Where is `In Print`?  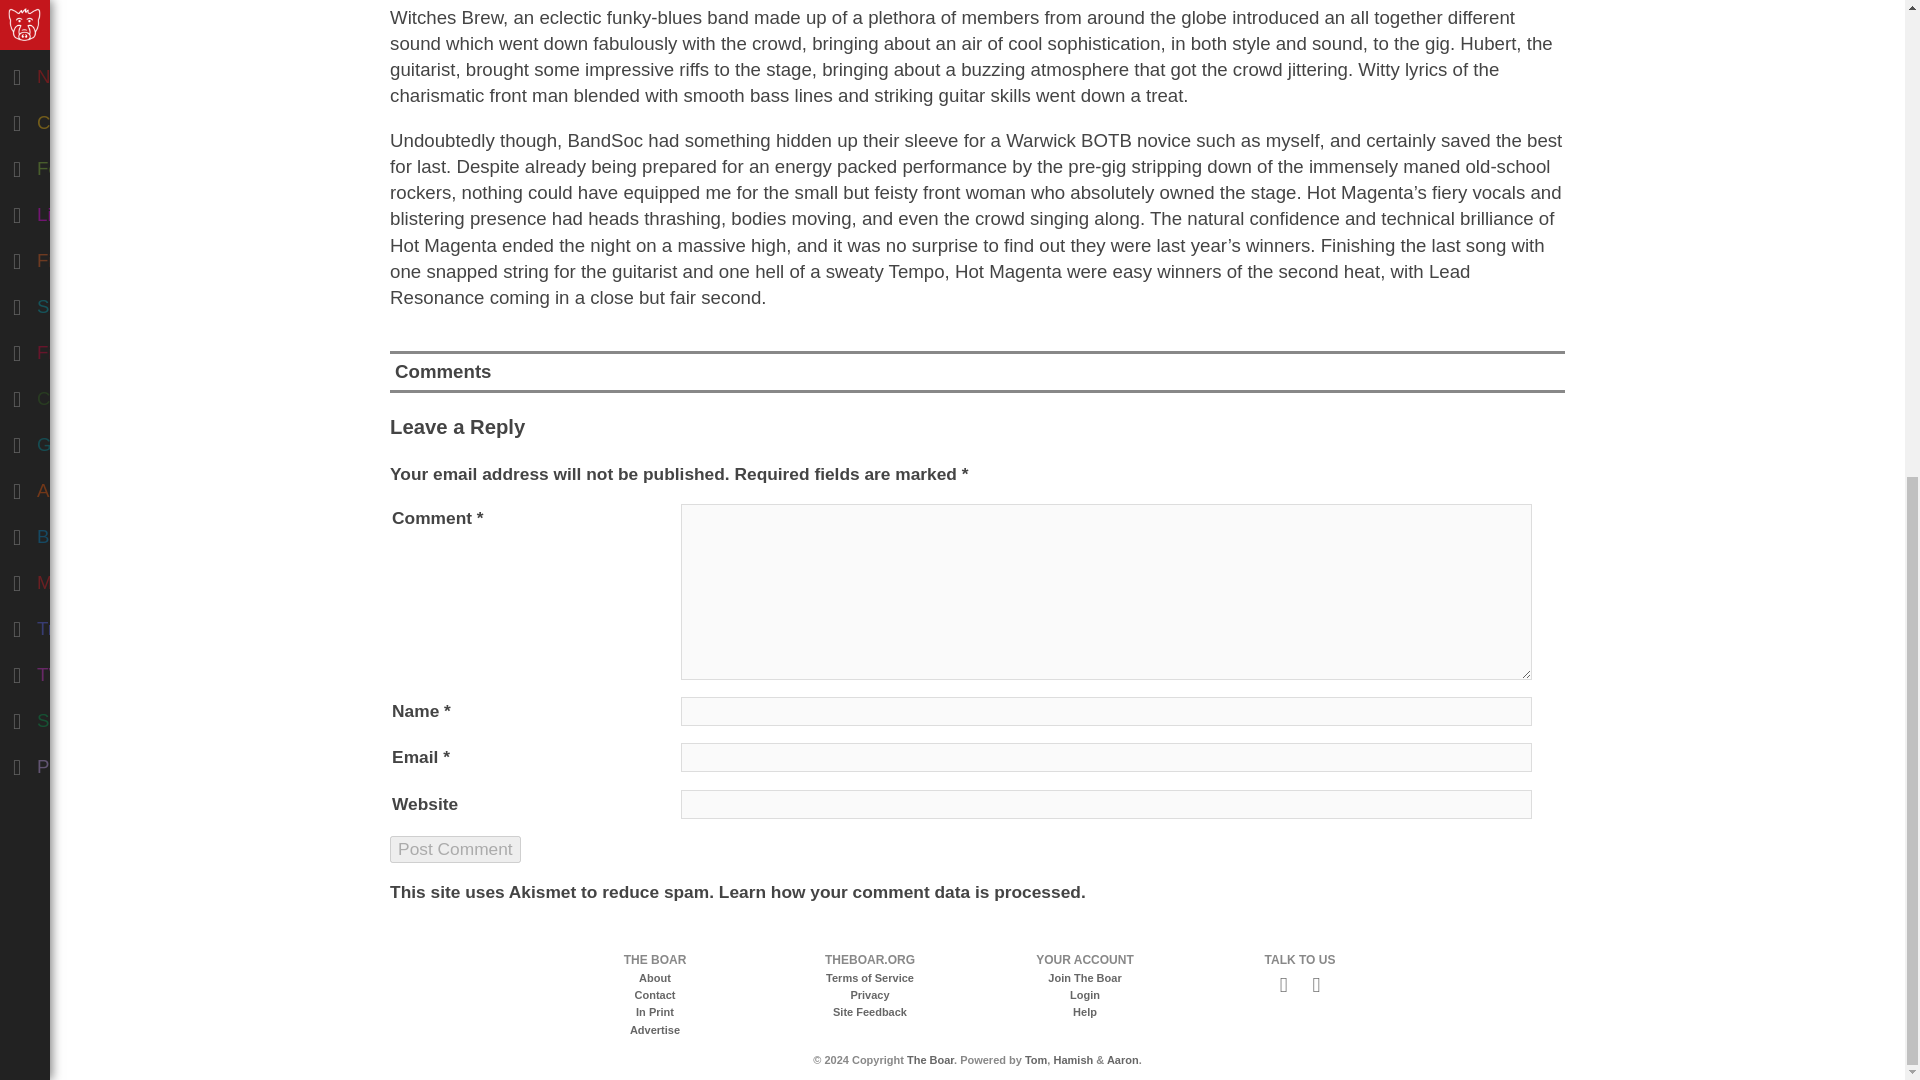 In Print is located at coordinates (654, 1012).